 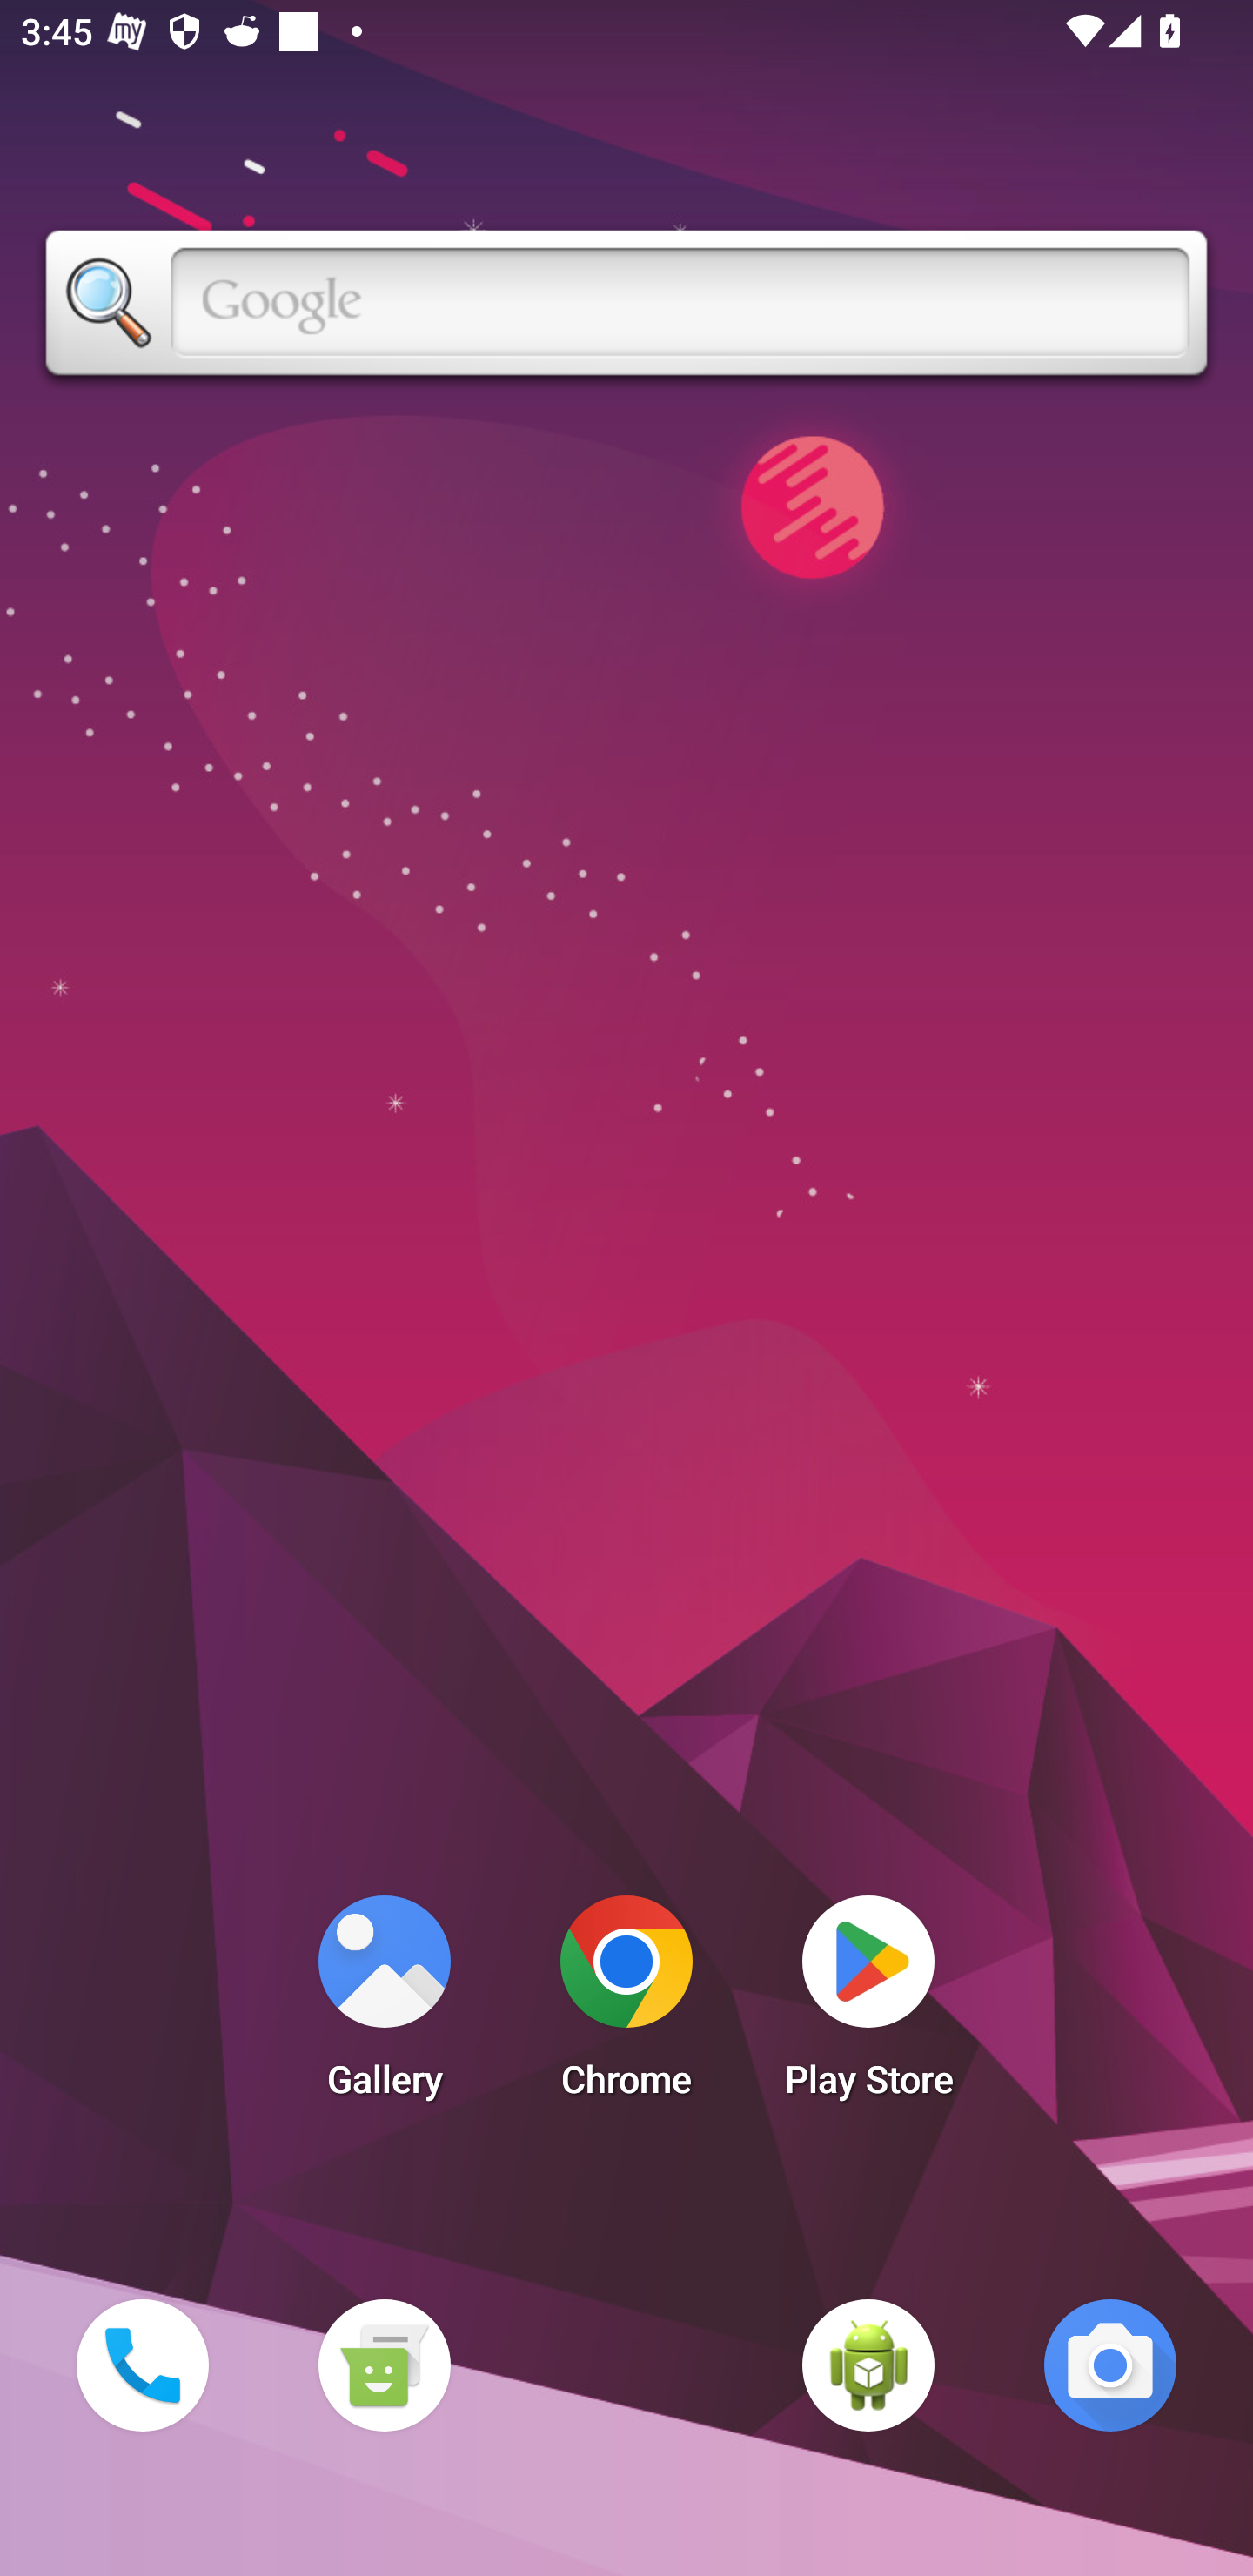 What do you see at coordinates (1110, 2365) in the screenshot?
I see `Camera` at bounding box center [1110, 2365].